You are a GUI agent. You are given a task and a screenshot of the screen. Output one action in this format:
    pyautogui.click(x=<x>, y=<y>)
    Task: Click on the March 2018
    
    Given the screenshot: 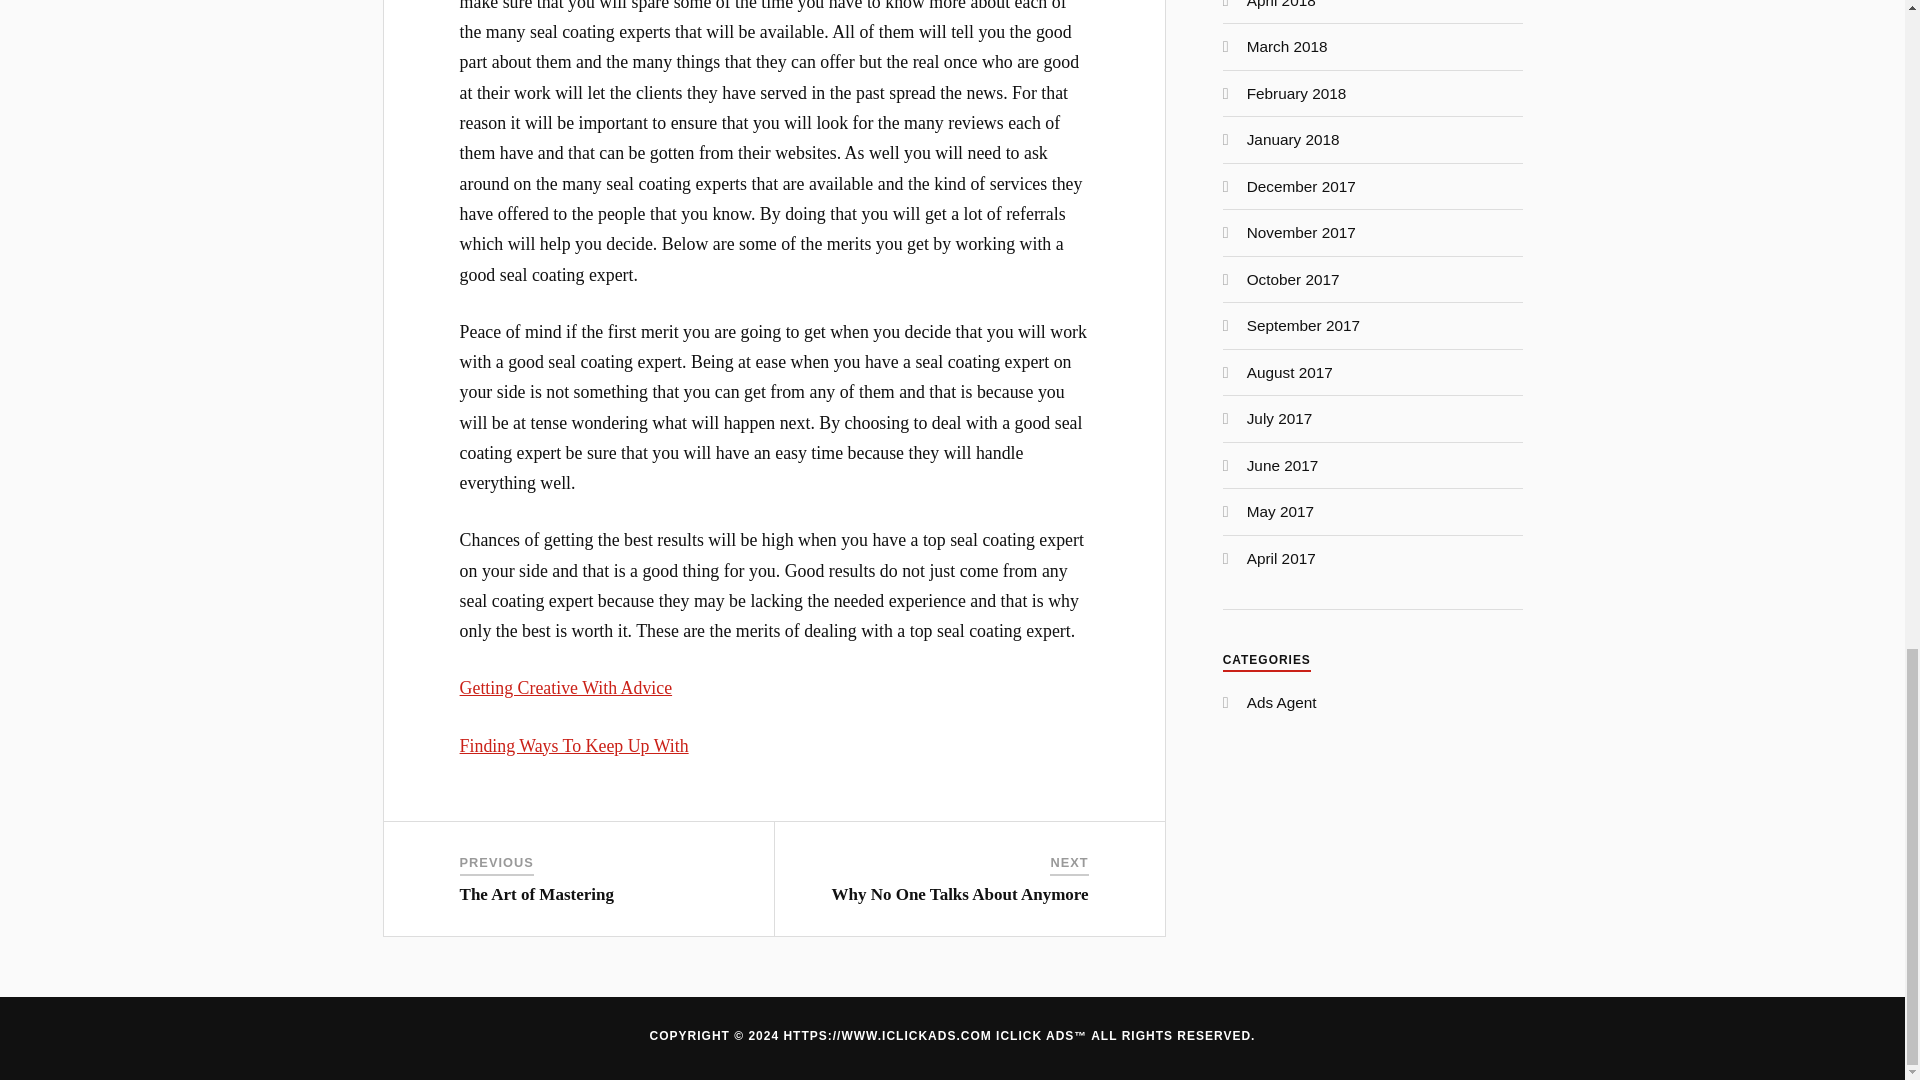 What is the action you would take?
    pyautogui.click(x=1287, y=46)
    